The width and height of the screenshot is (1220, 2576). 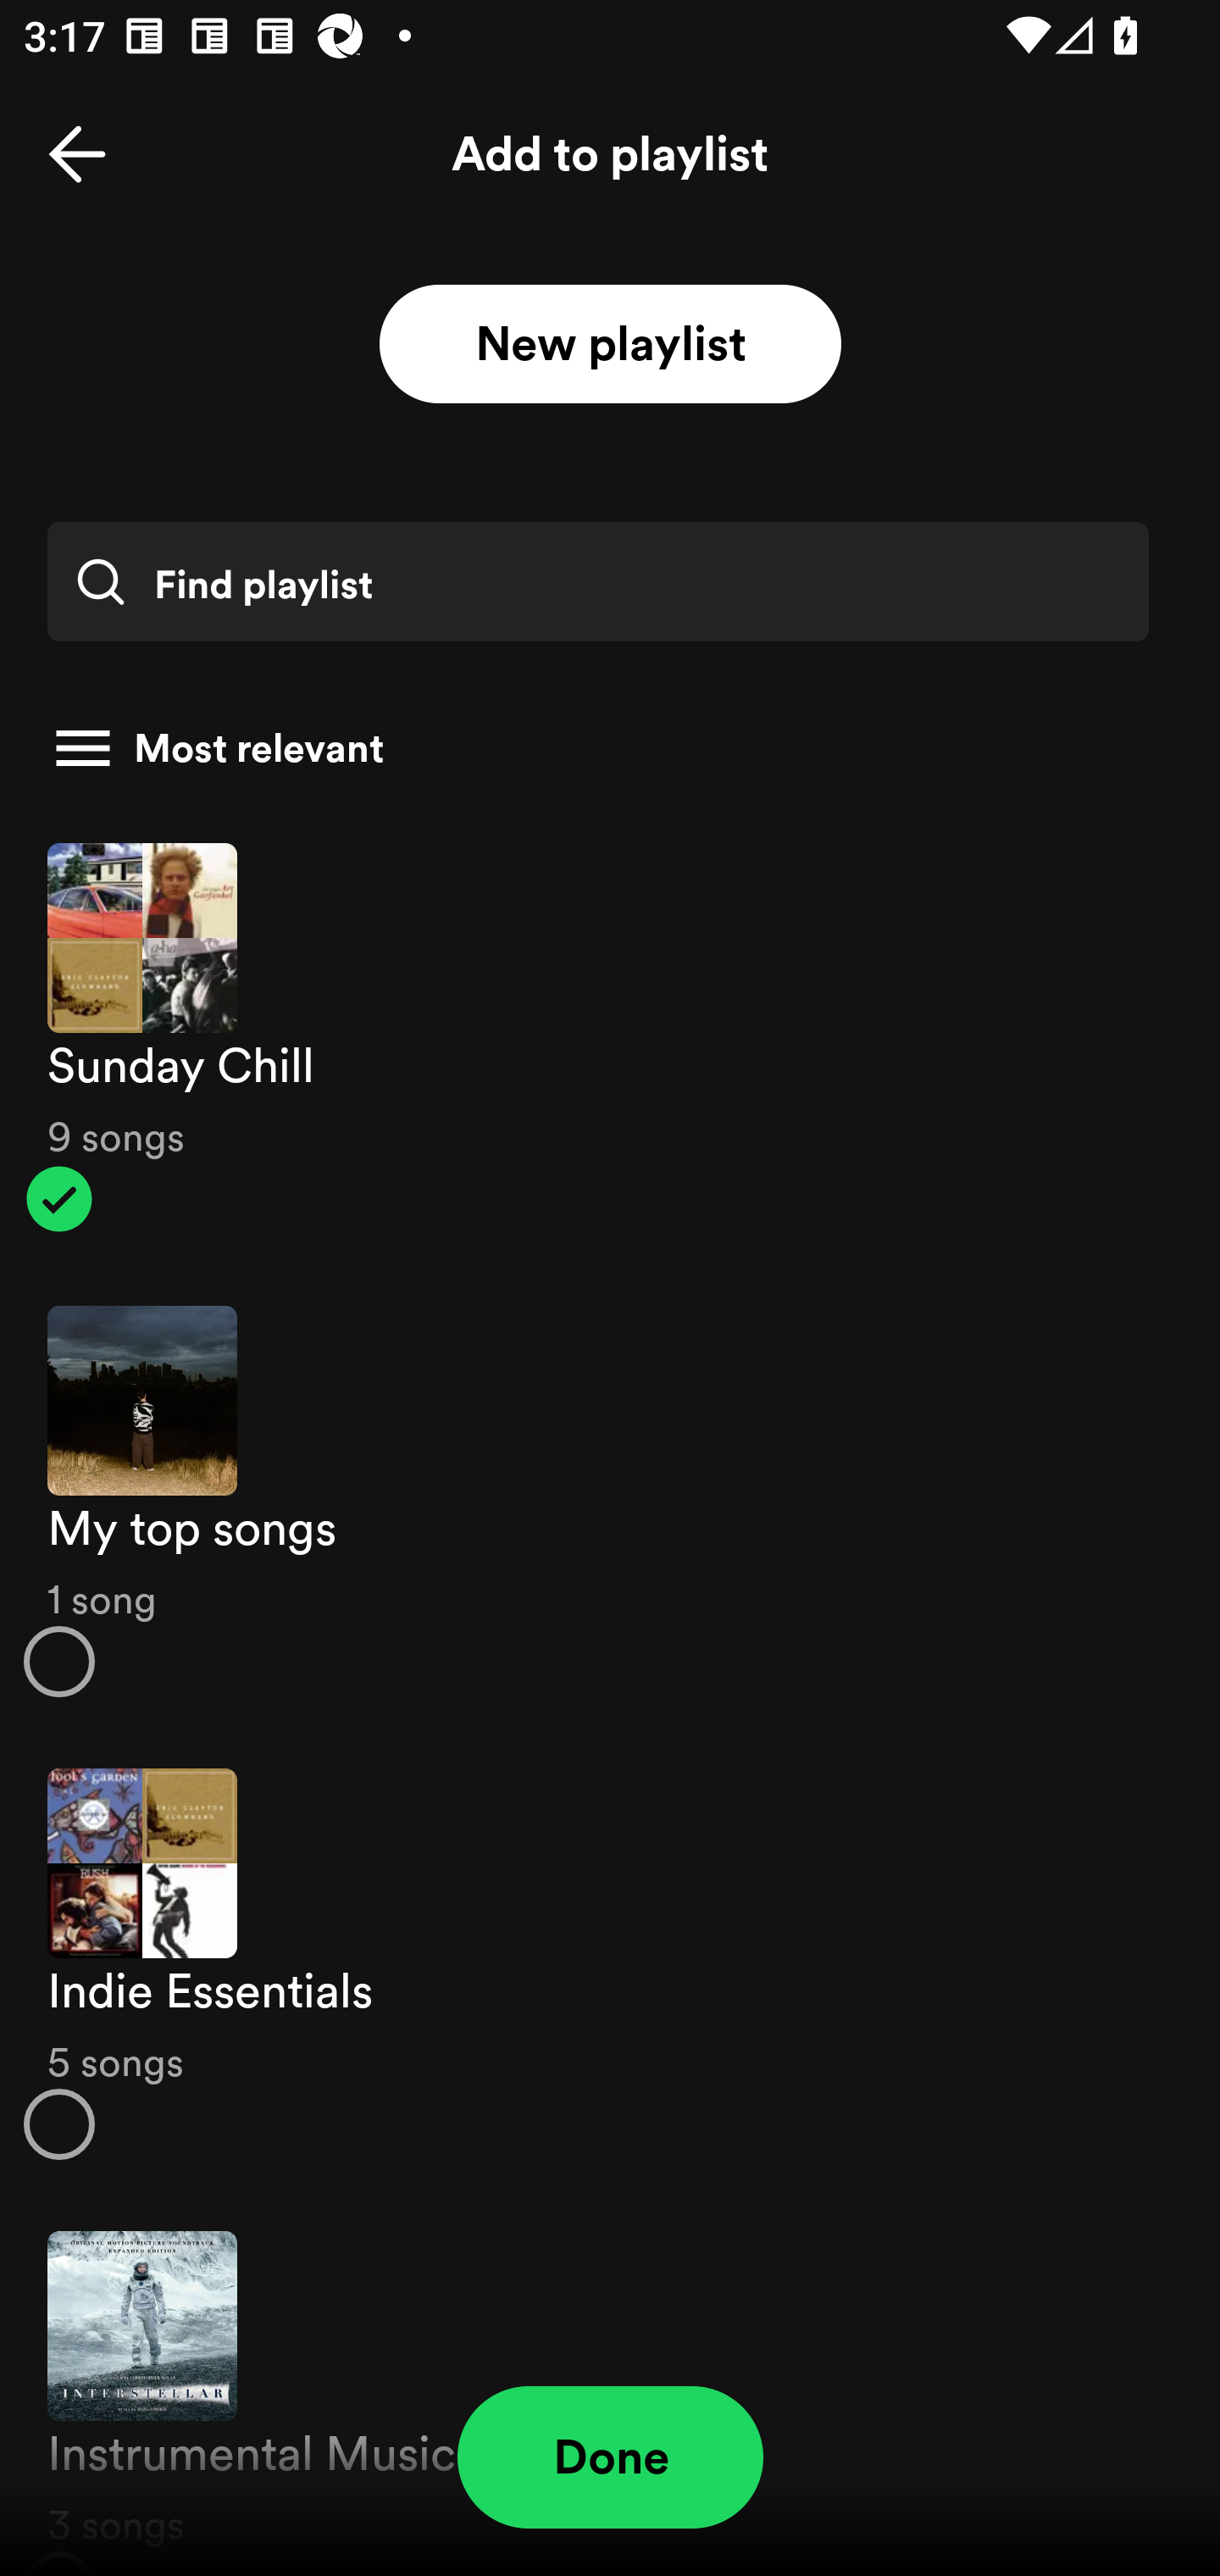 I want to click on Most relevant, so click(x=598, y=748).